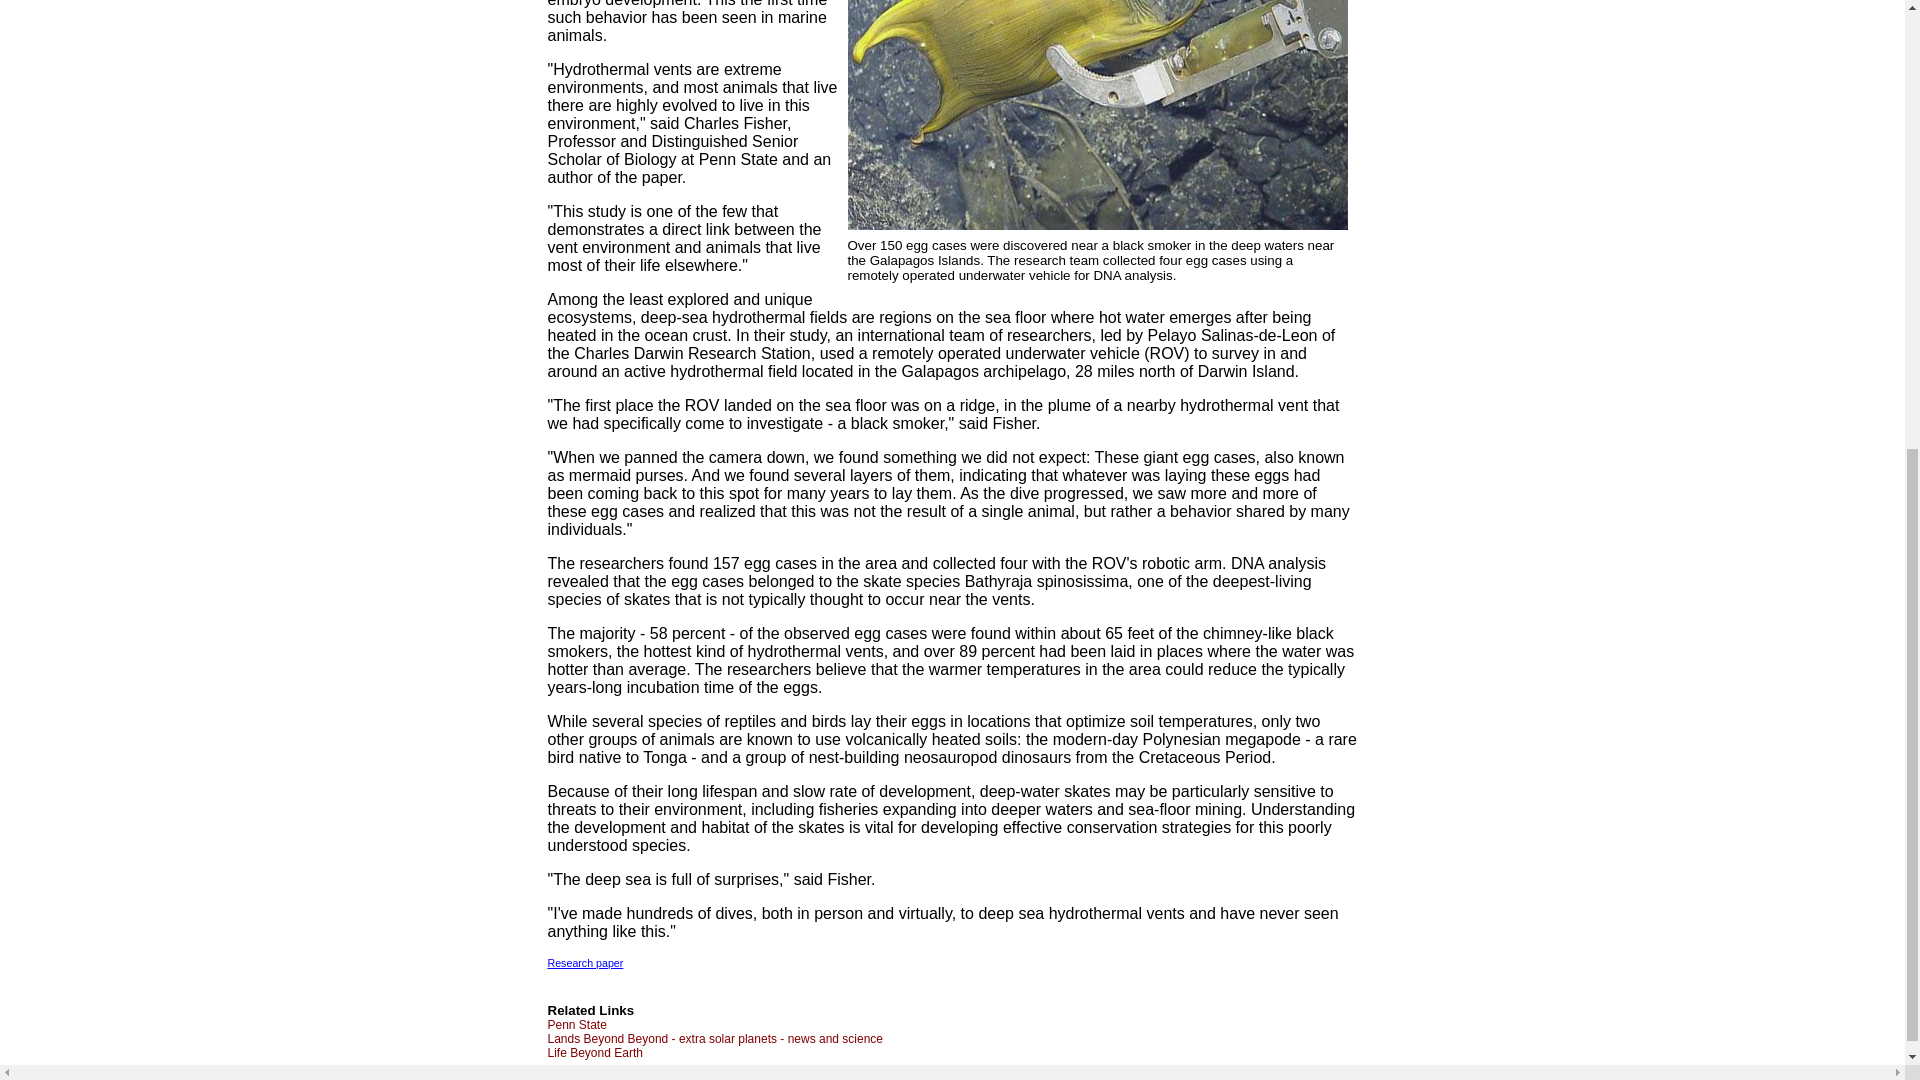 This screenshot has width=1920, height=1080. Describe the element at coordinates (586, 962) in the screenshot. I see `Research paper` at that location.